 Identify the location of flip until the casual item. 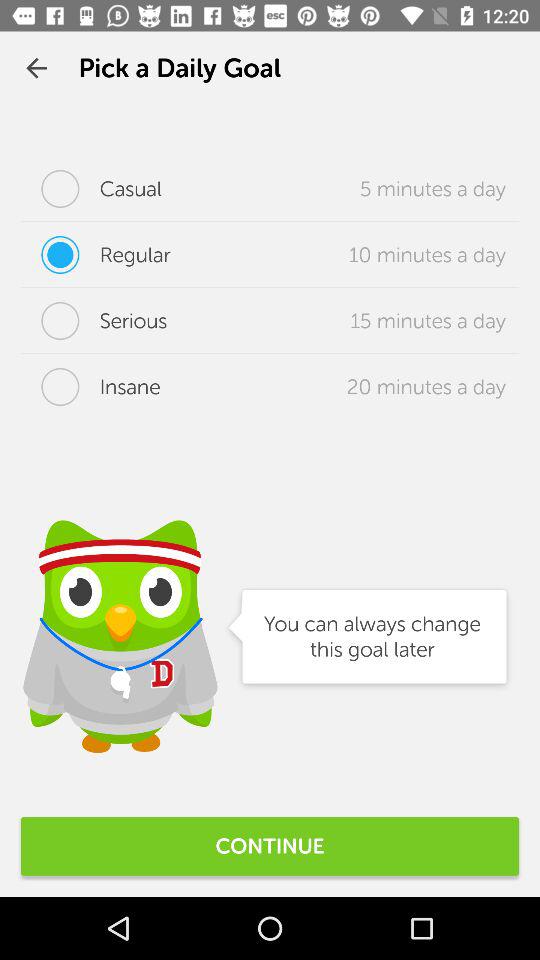
(92, 188).